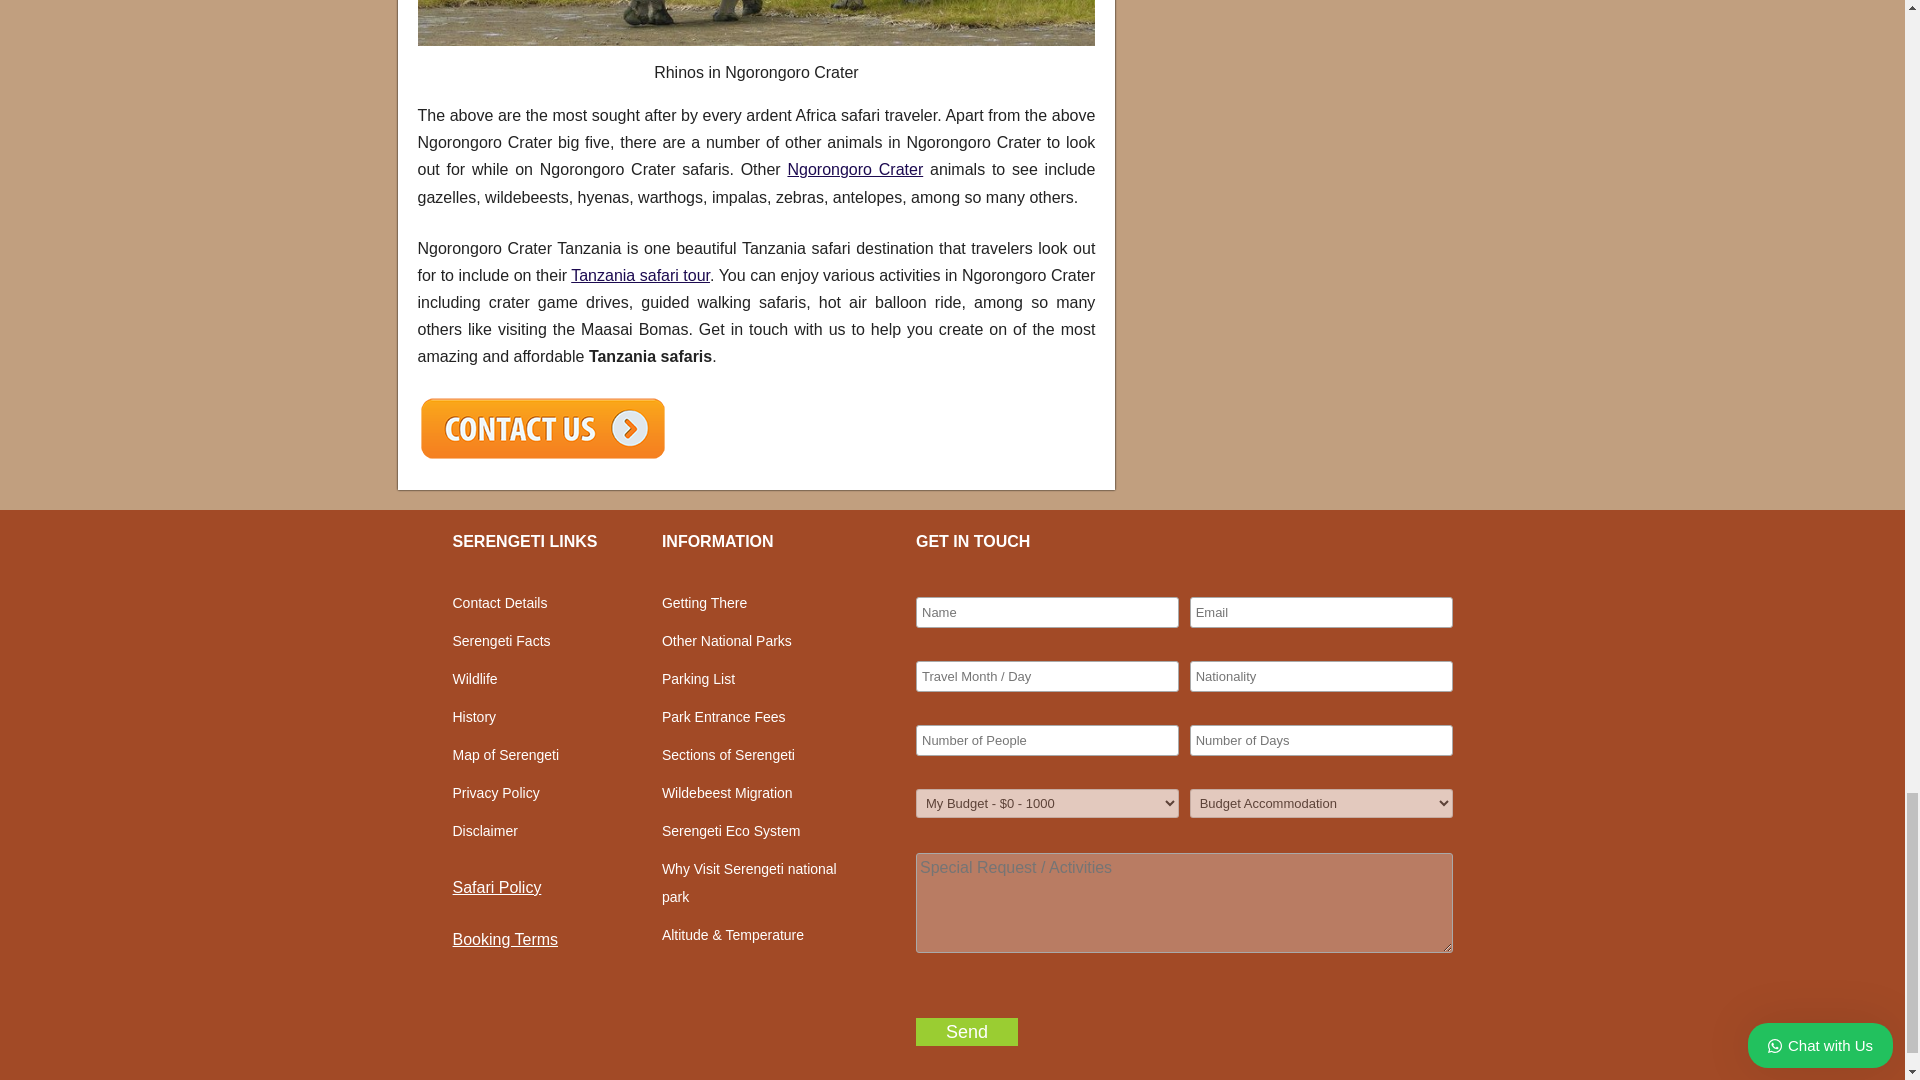 The height and width of the screenshot is (1080, 1920). What do you see at coordinates (966, 1032) in the screenshot?
I see `Send` at bounding box center [966, 1032].